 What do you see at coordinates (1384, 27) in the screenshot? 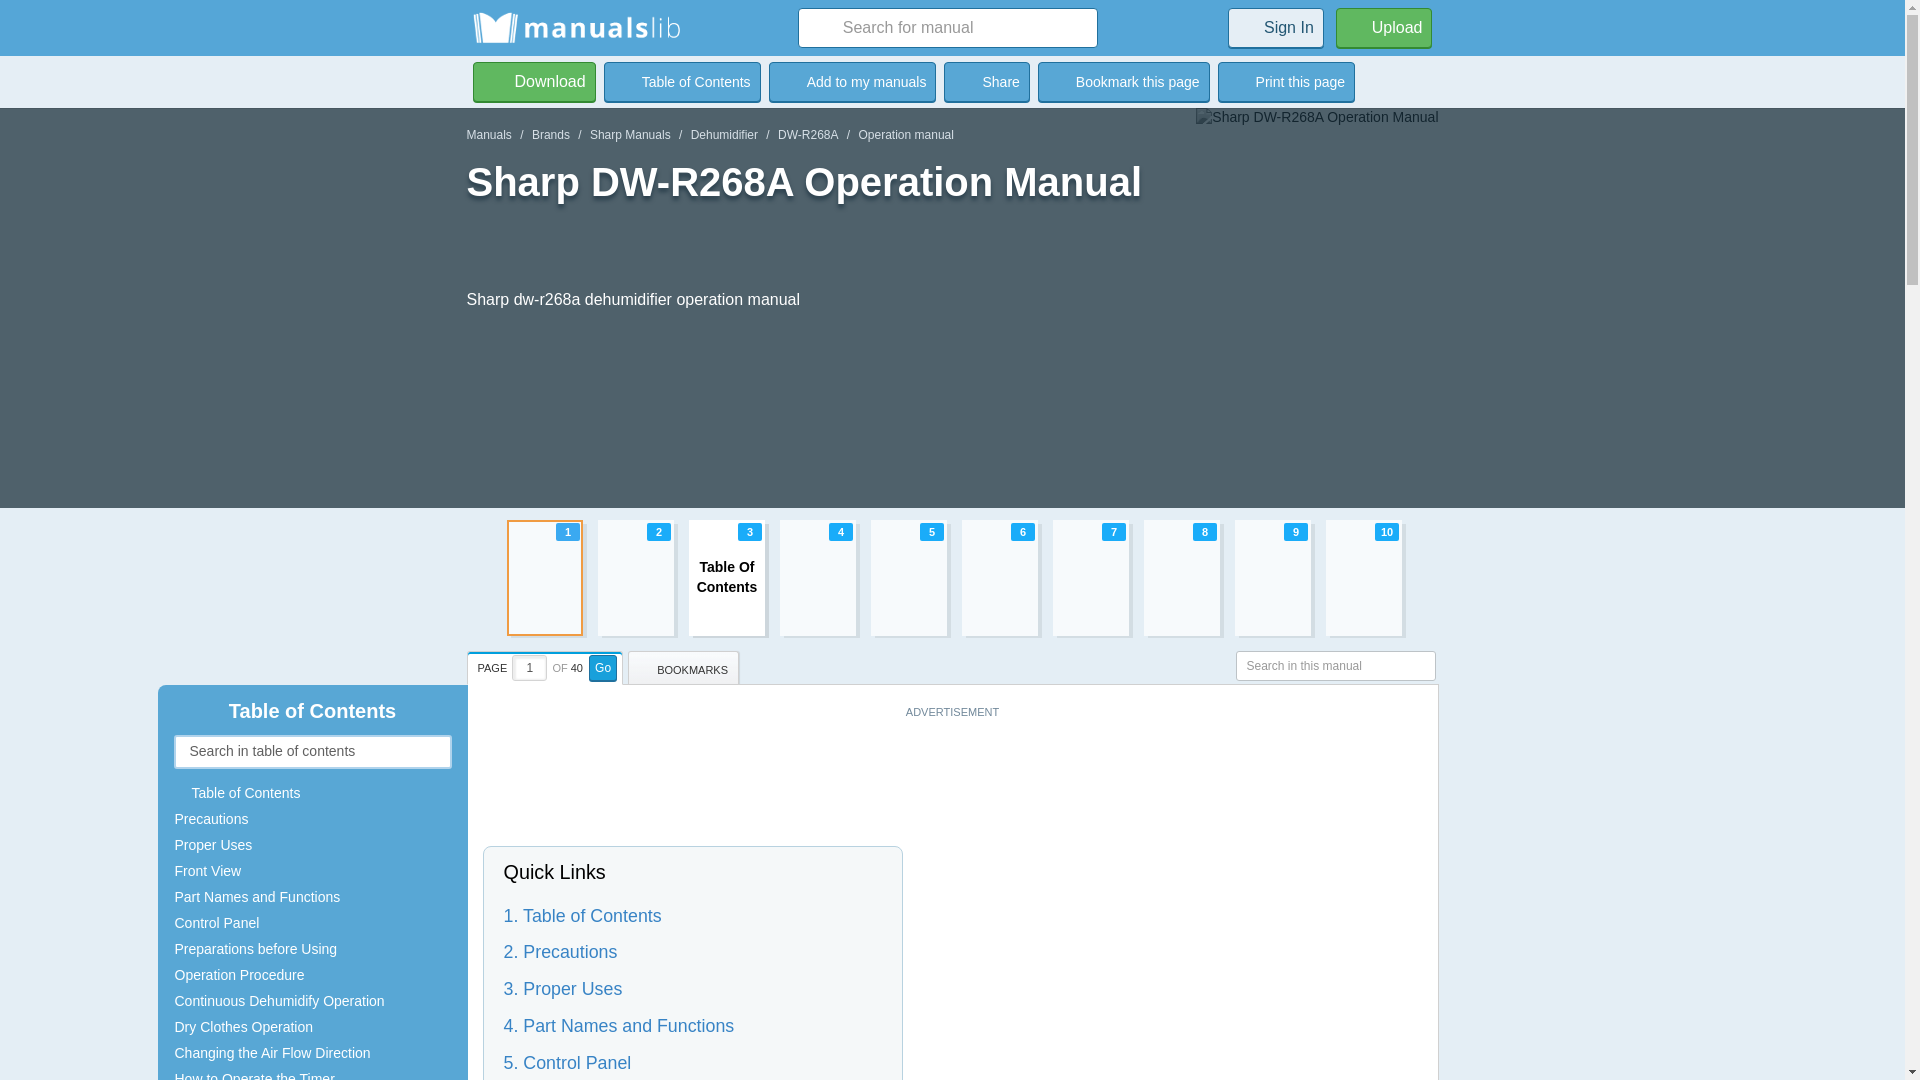
I see `Upload` at bounding box center [1384, 27].